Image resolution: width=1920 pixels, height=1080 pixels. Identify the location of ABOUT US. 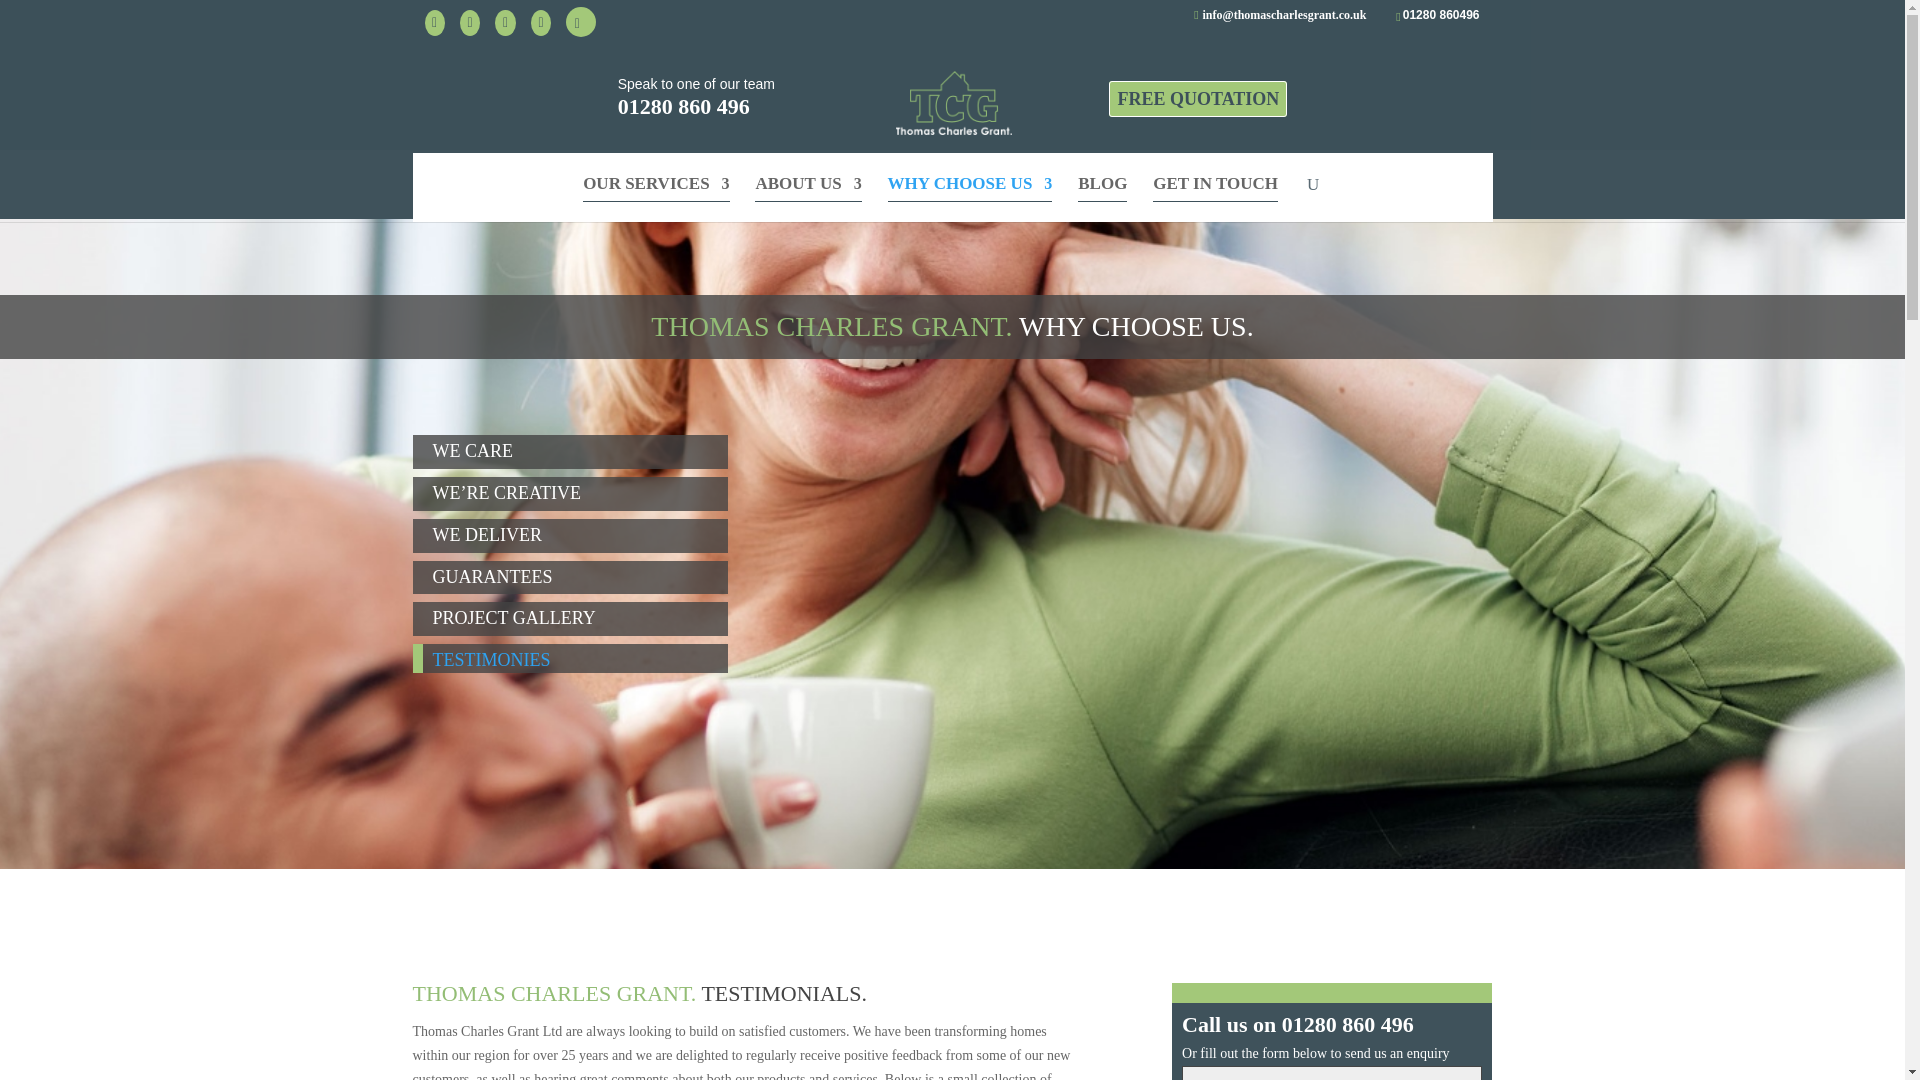
(807, 189).